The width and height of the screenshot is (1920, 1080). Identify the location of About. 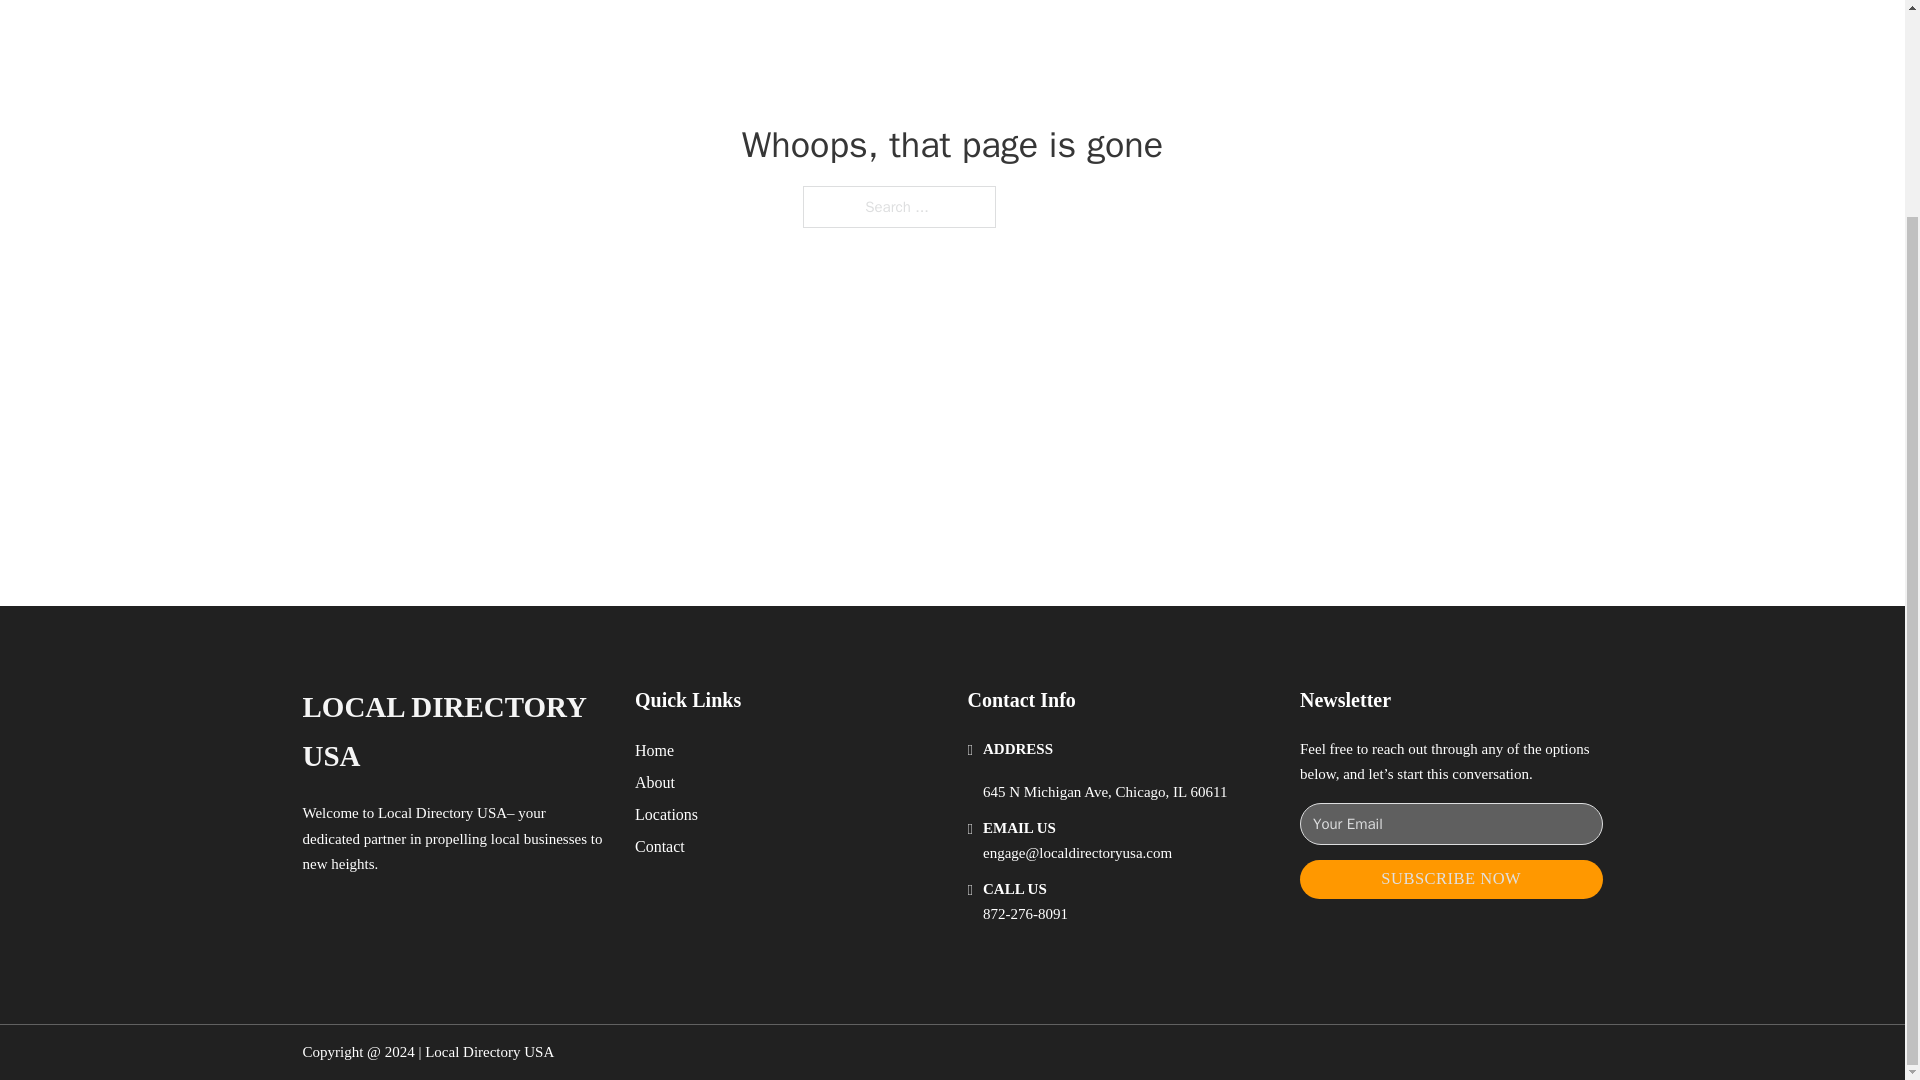
(655, 782).